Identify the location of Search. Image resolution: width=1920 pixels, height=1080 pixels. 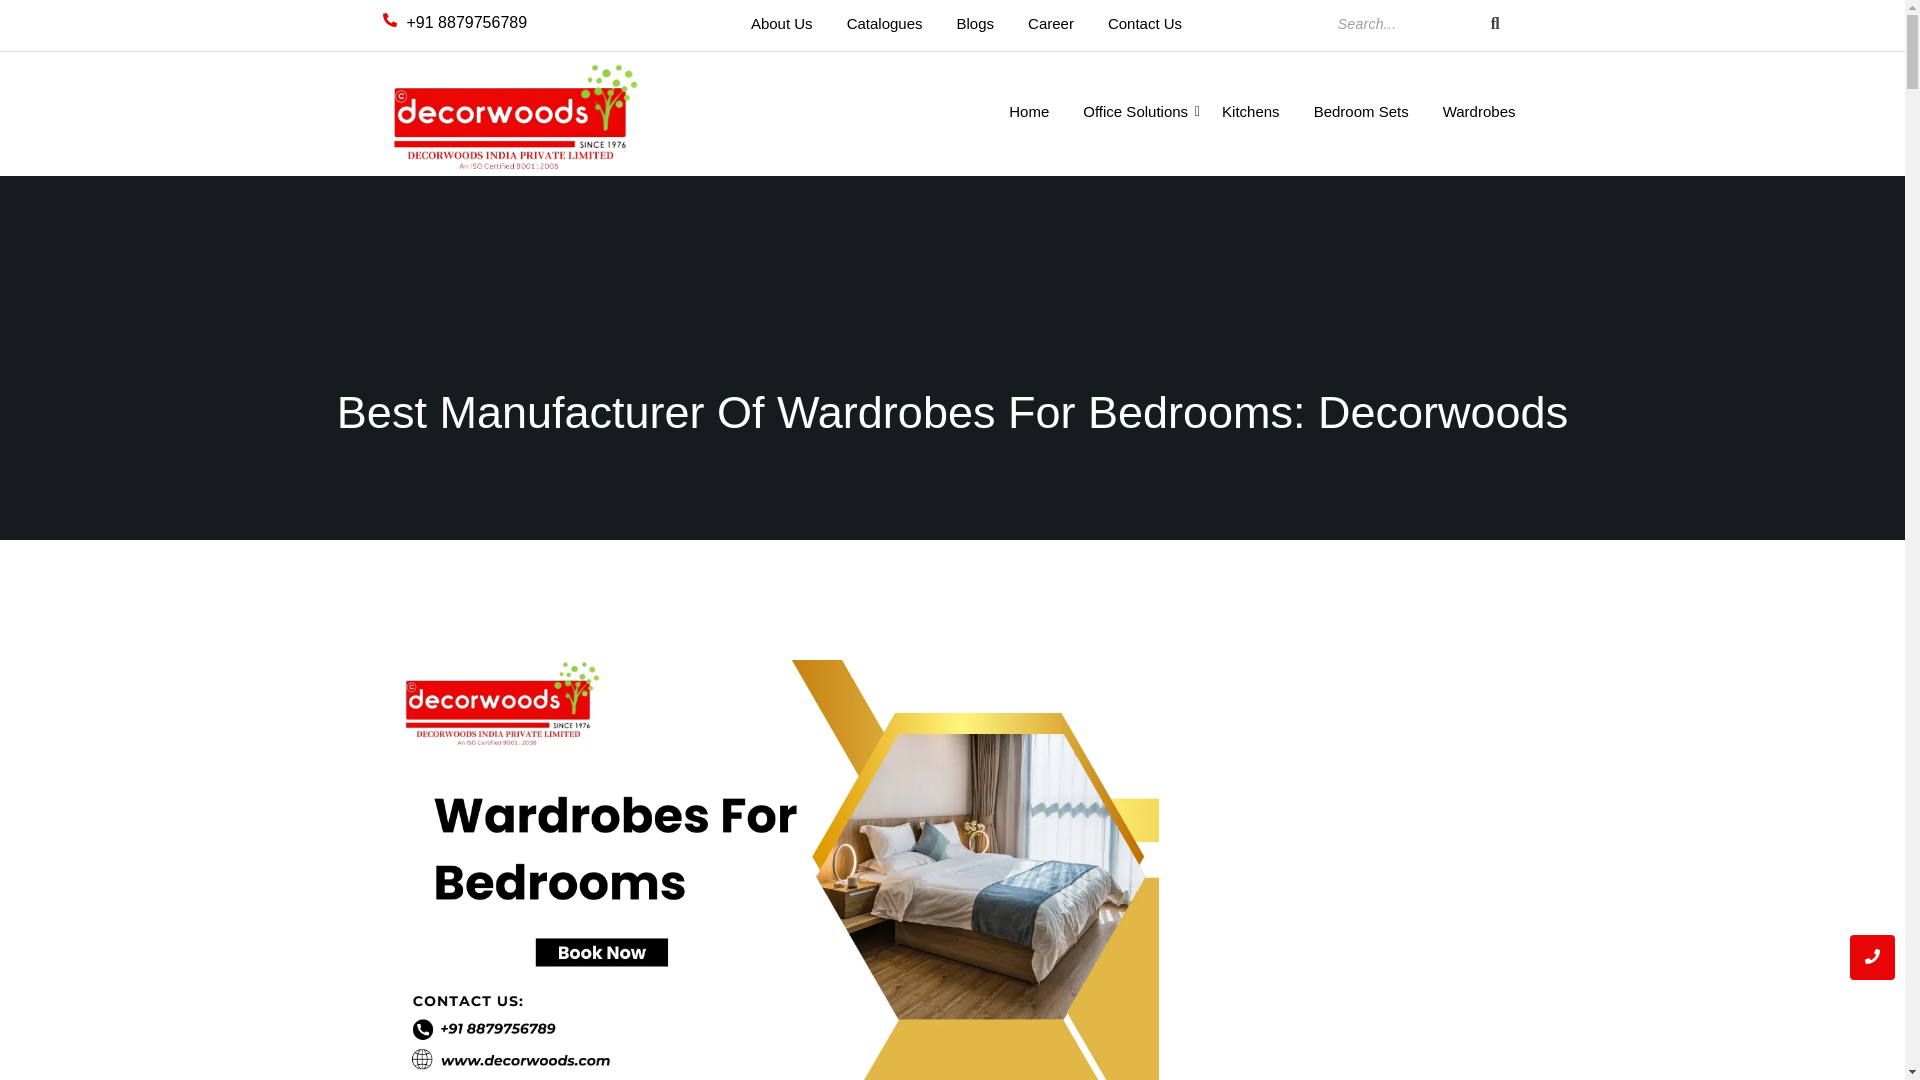
(1402, 24).